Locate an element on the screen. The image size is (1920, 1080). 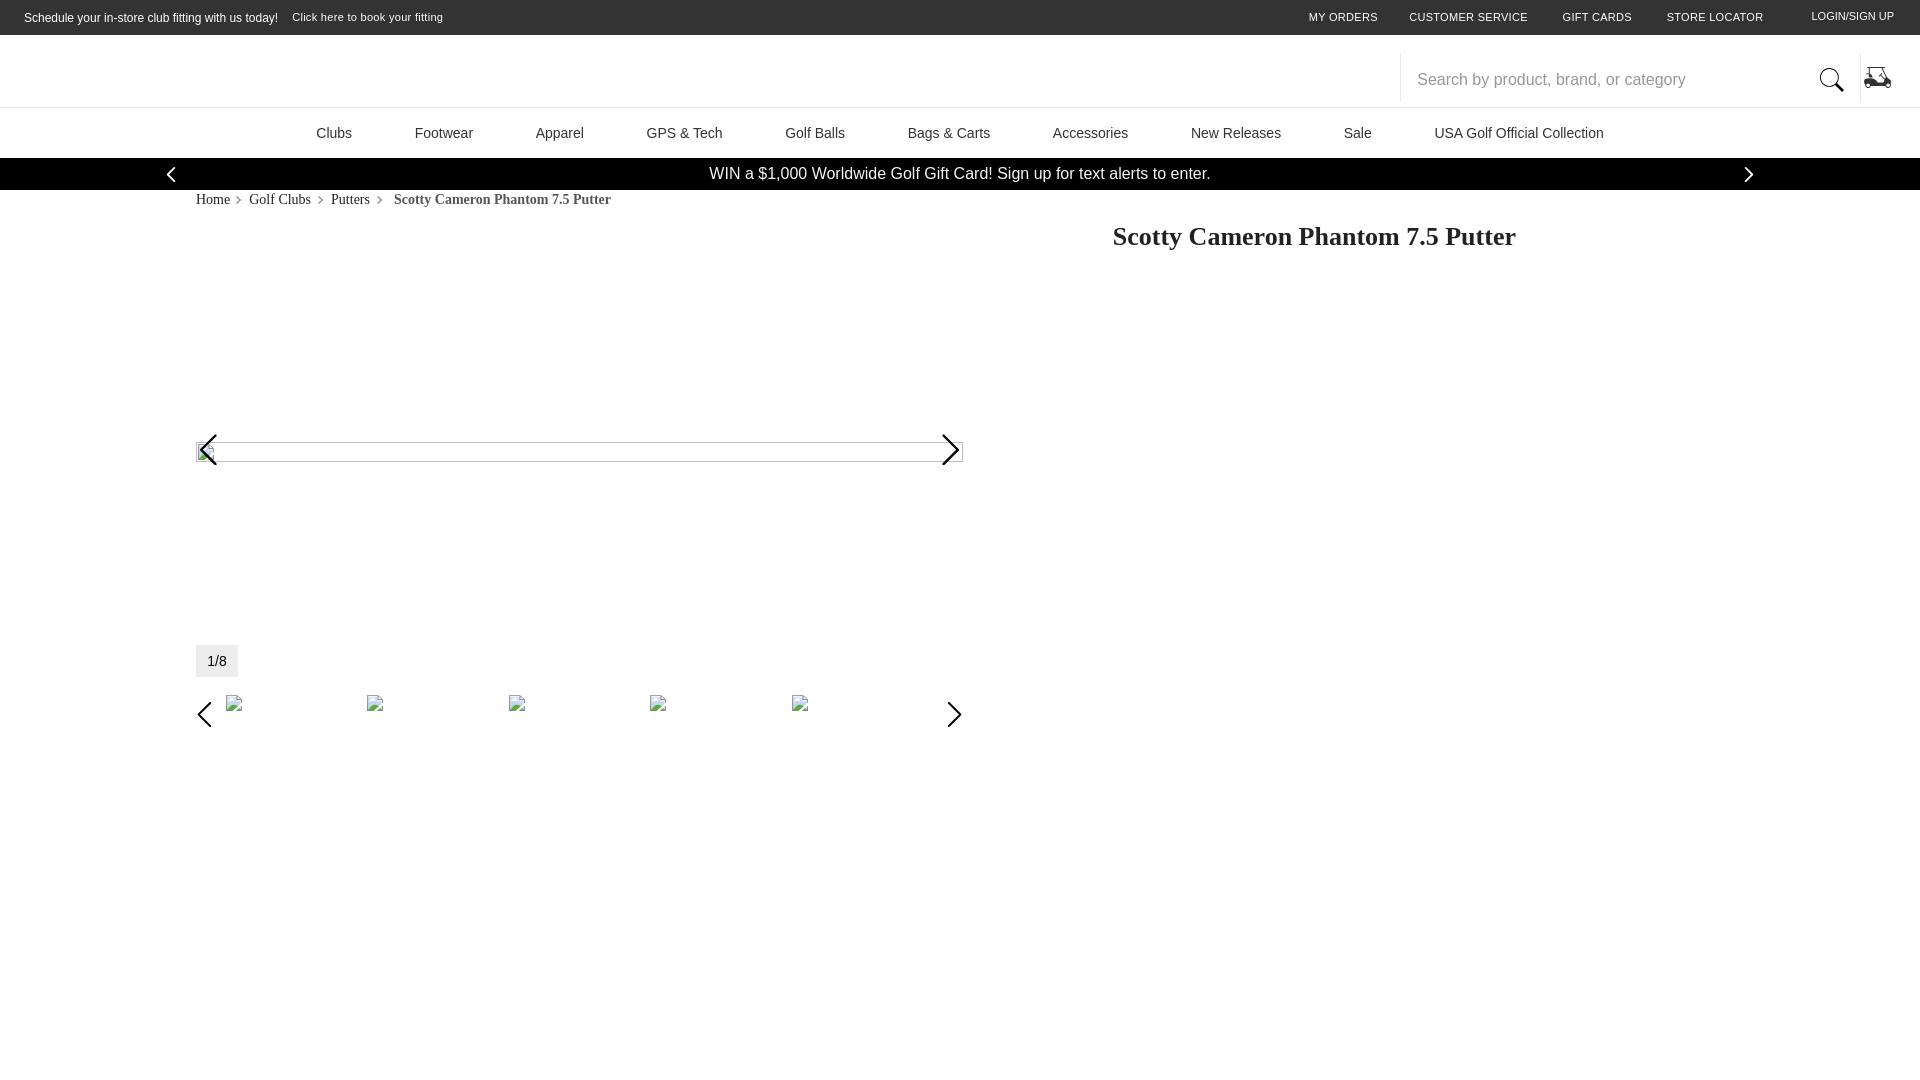
GIFT CARDS is located at coordinates (1597, 18).